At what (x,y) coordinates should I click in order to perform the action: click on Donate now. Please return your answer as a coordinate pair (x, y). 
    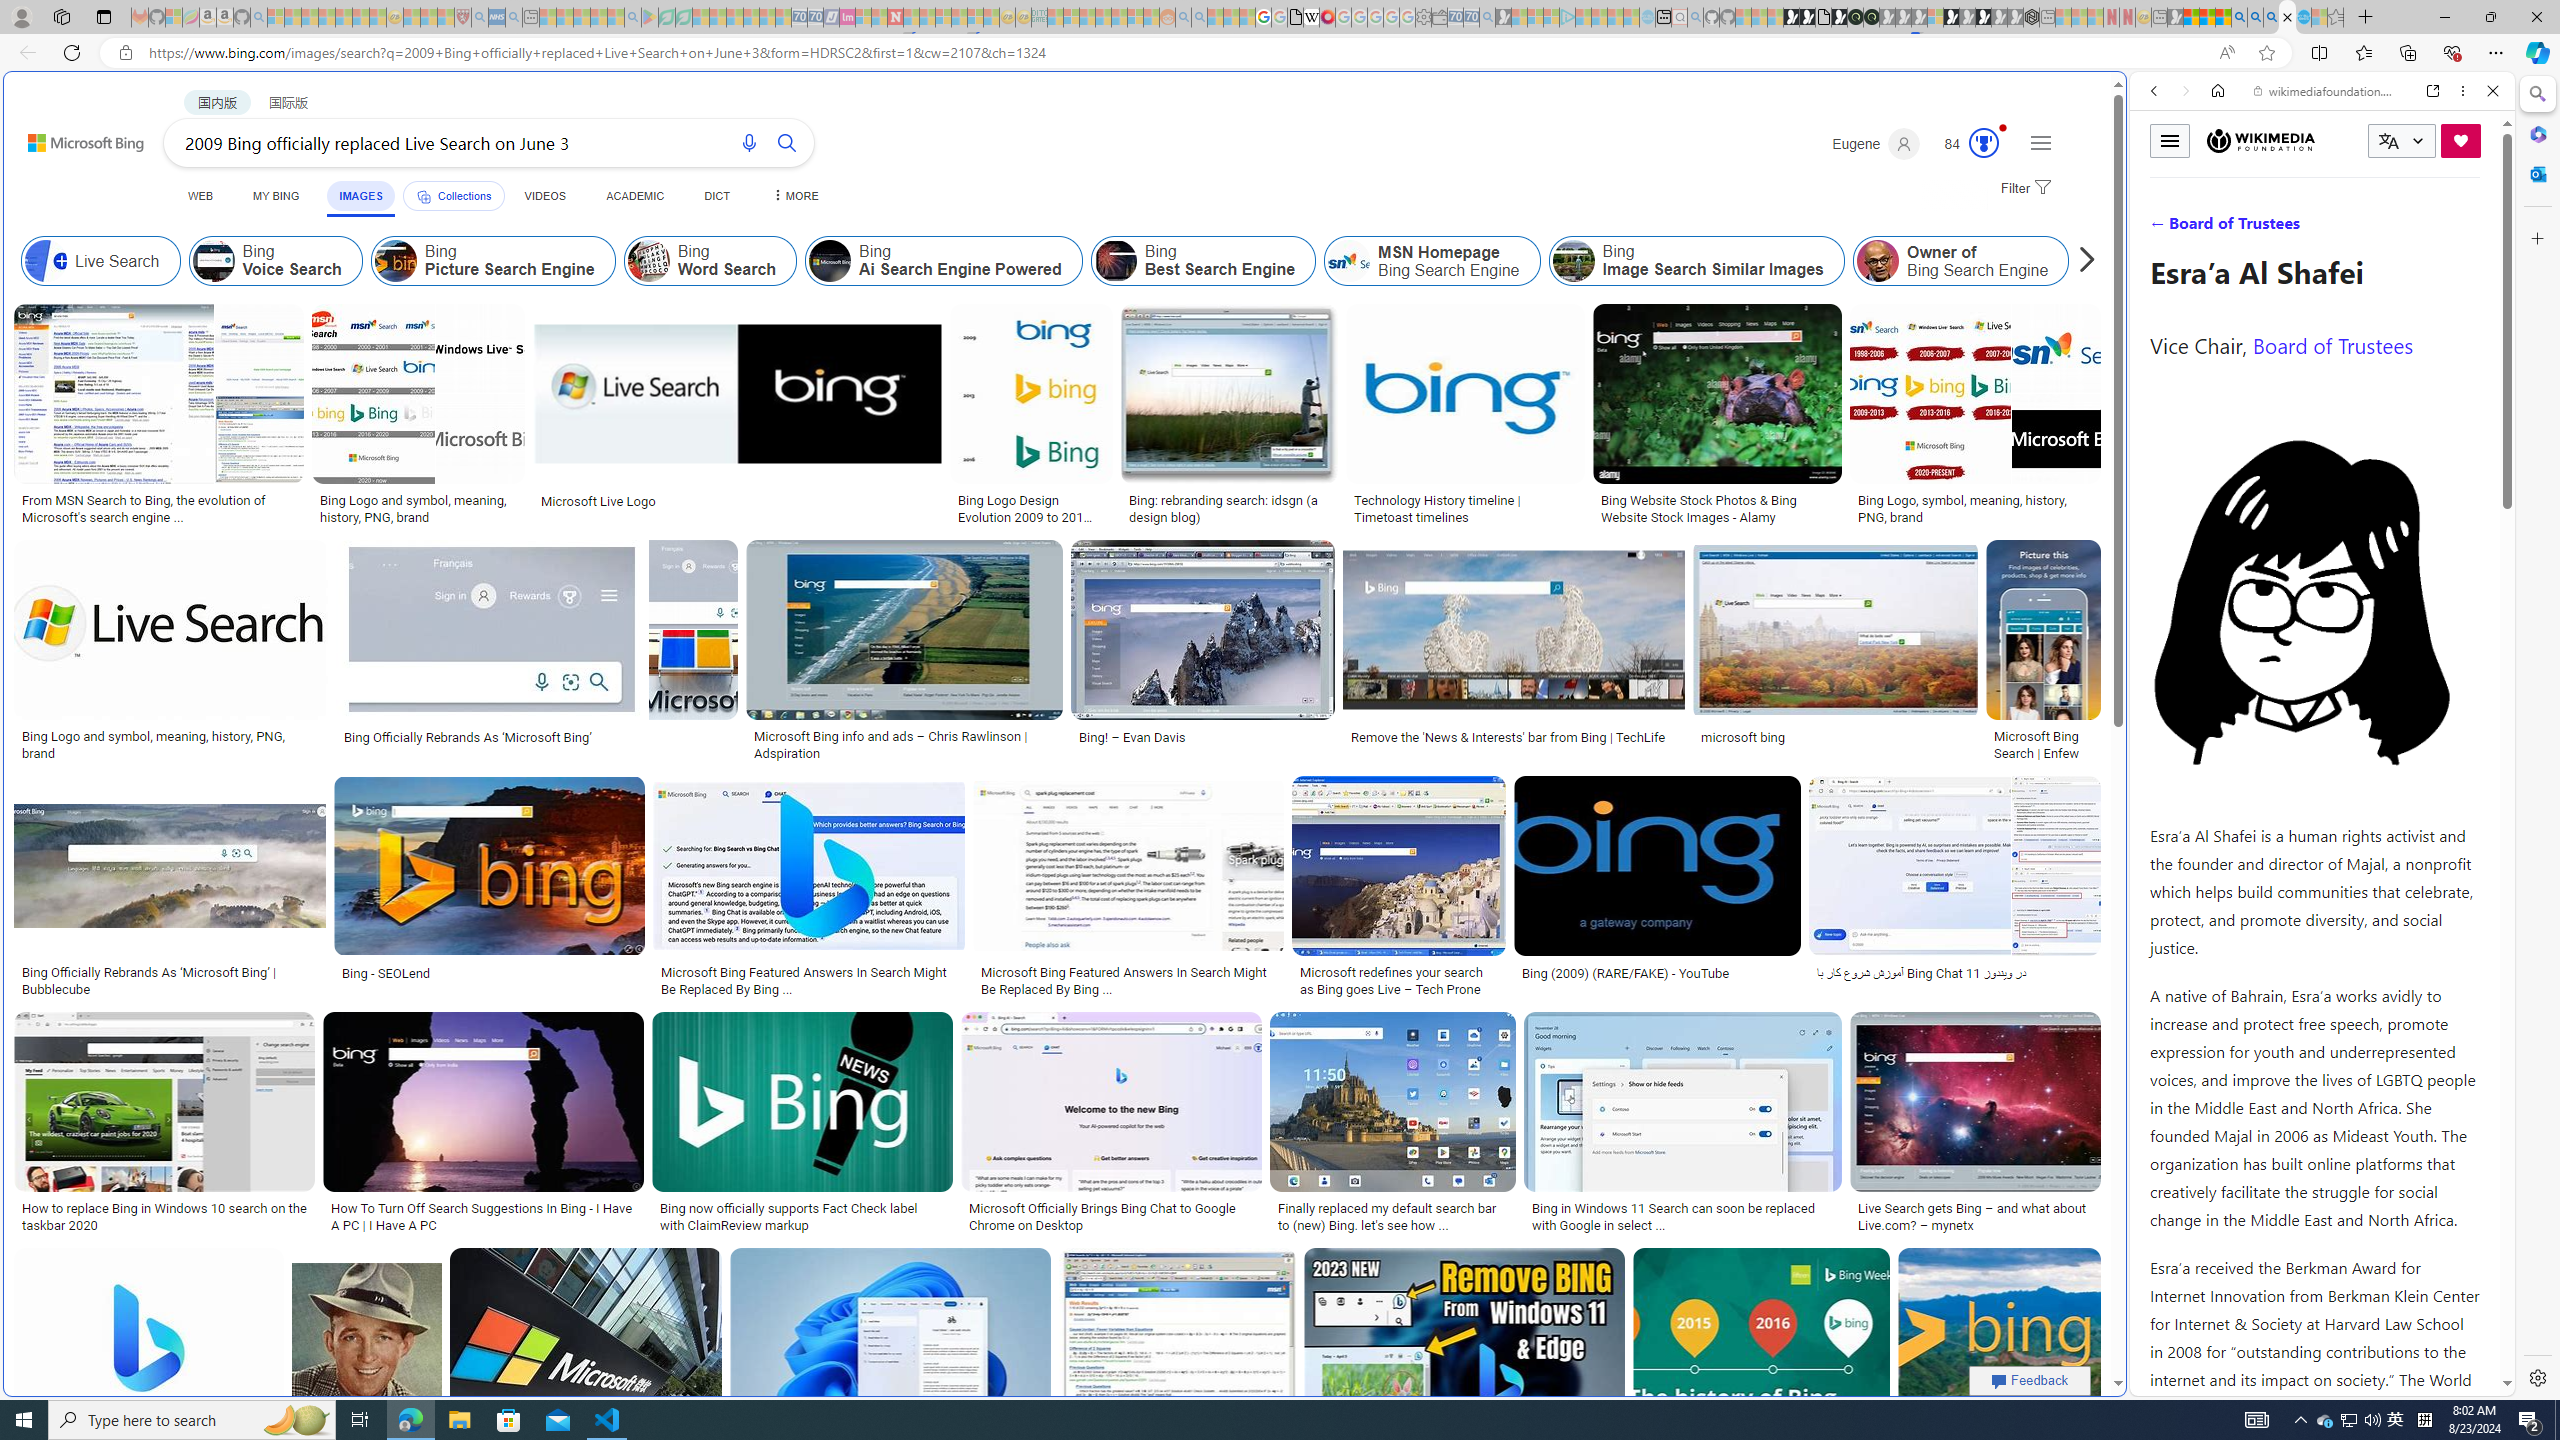
    Looking at the image, I should click on (2461, 140).